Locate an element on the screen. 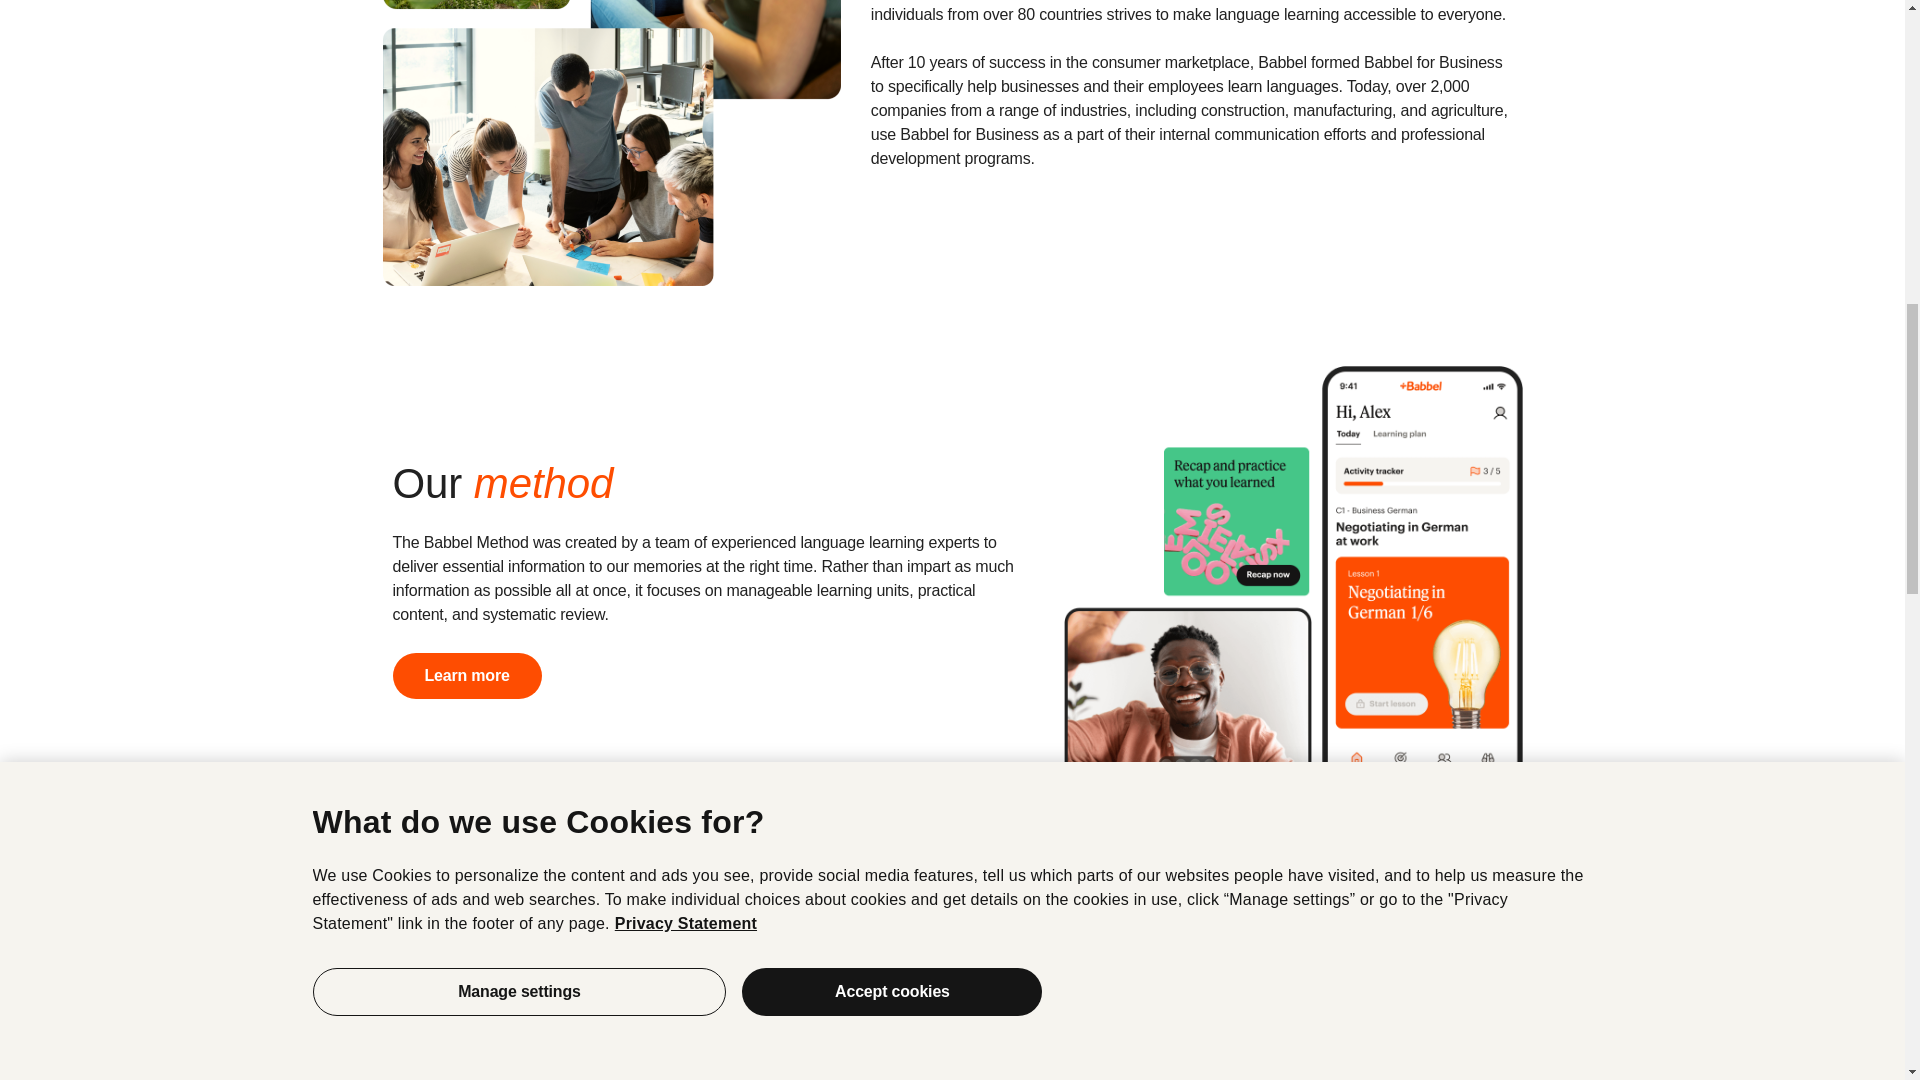  Learn more is located at coordinates (466, 676).